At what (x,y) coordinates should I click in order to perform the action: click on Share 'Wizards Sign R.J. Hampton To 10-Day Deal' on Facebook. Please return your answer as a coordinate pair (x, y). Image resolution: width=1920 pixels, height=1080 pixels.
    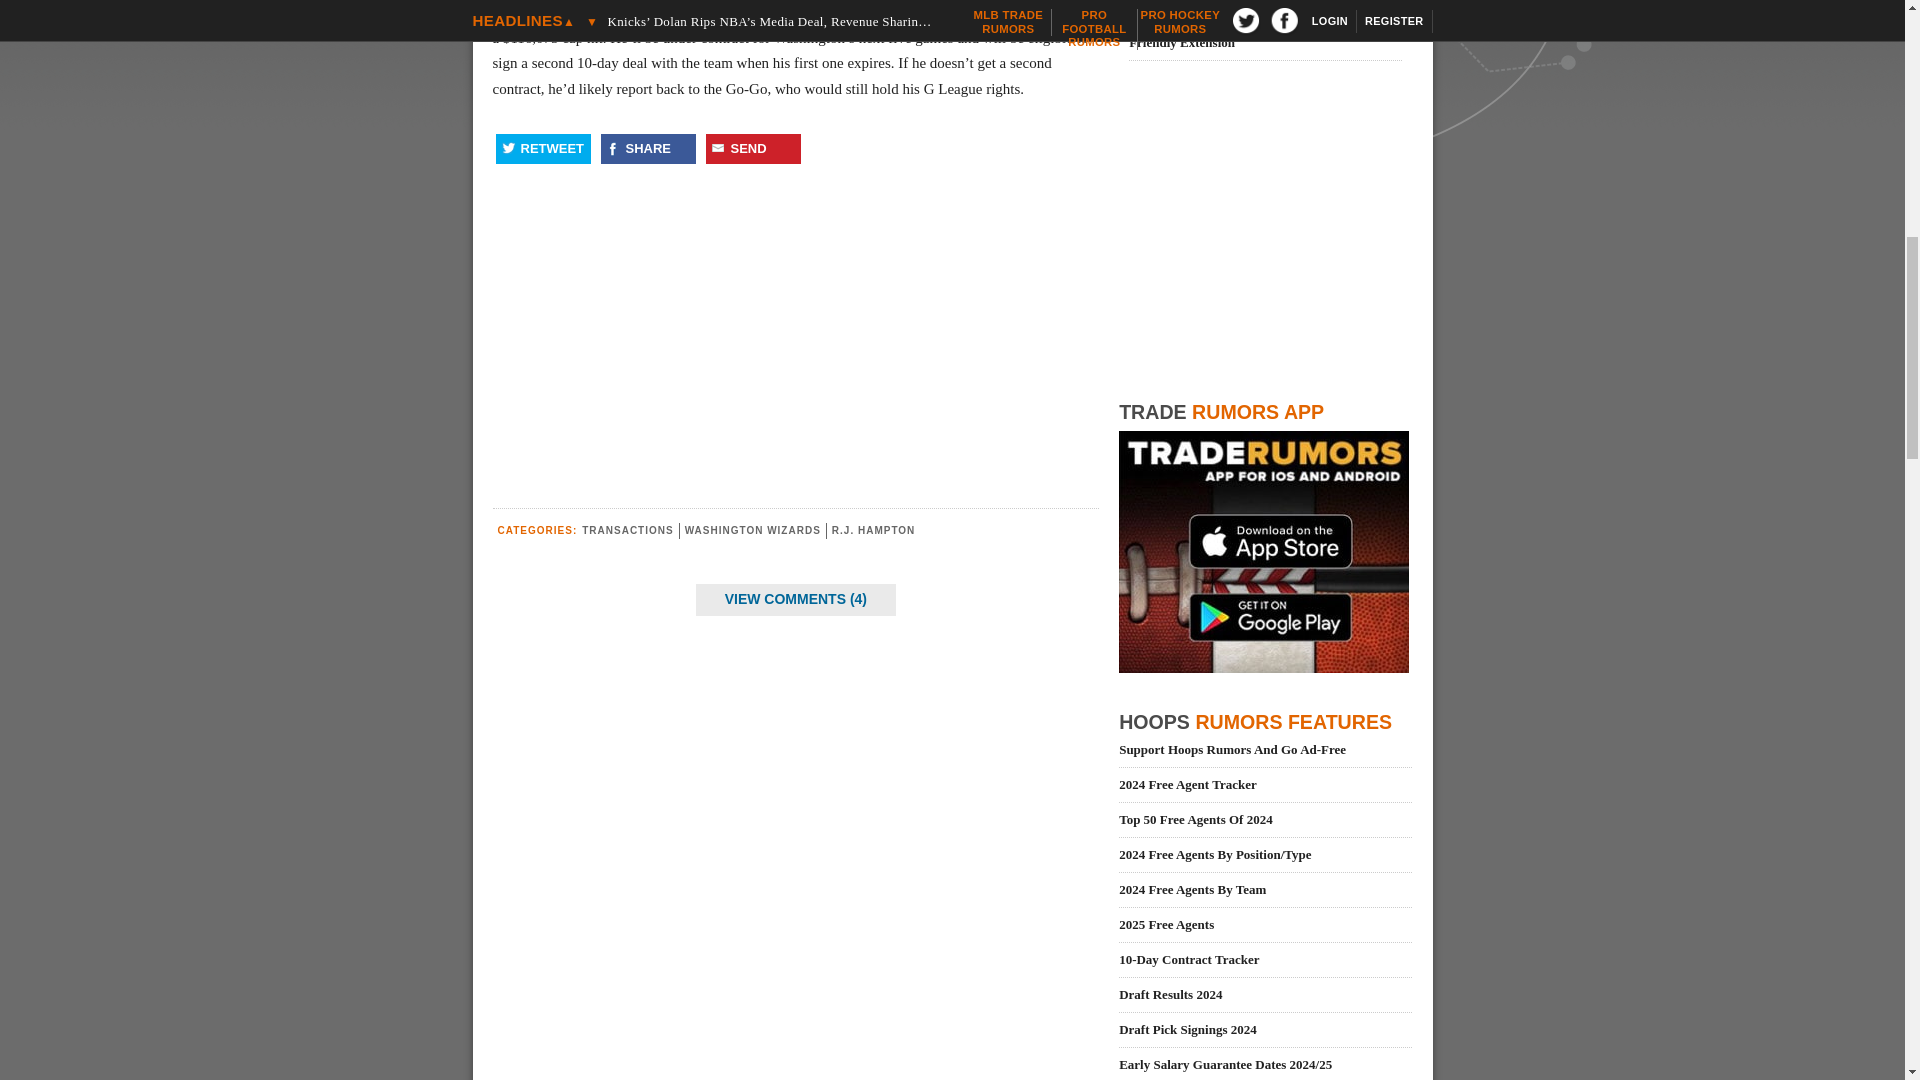
    Looking at the image, I should click on (647, 148).